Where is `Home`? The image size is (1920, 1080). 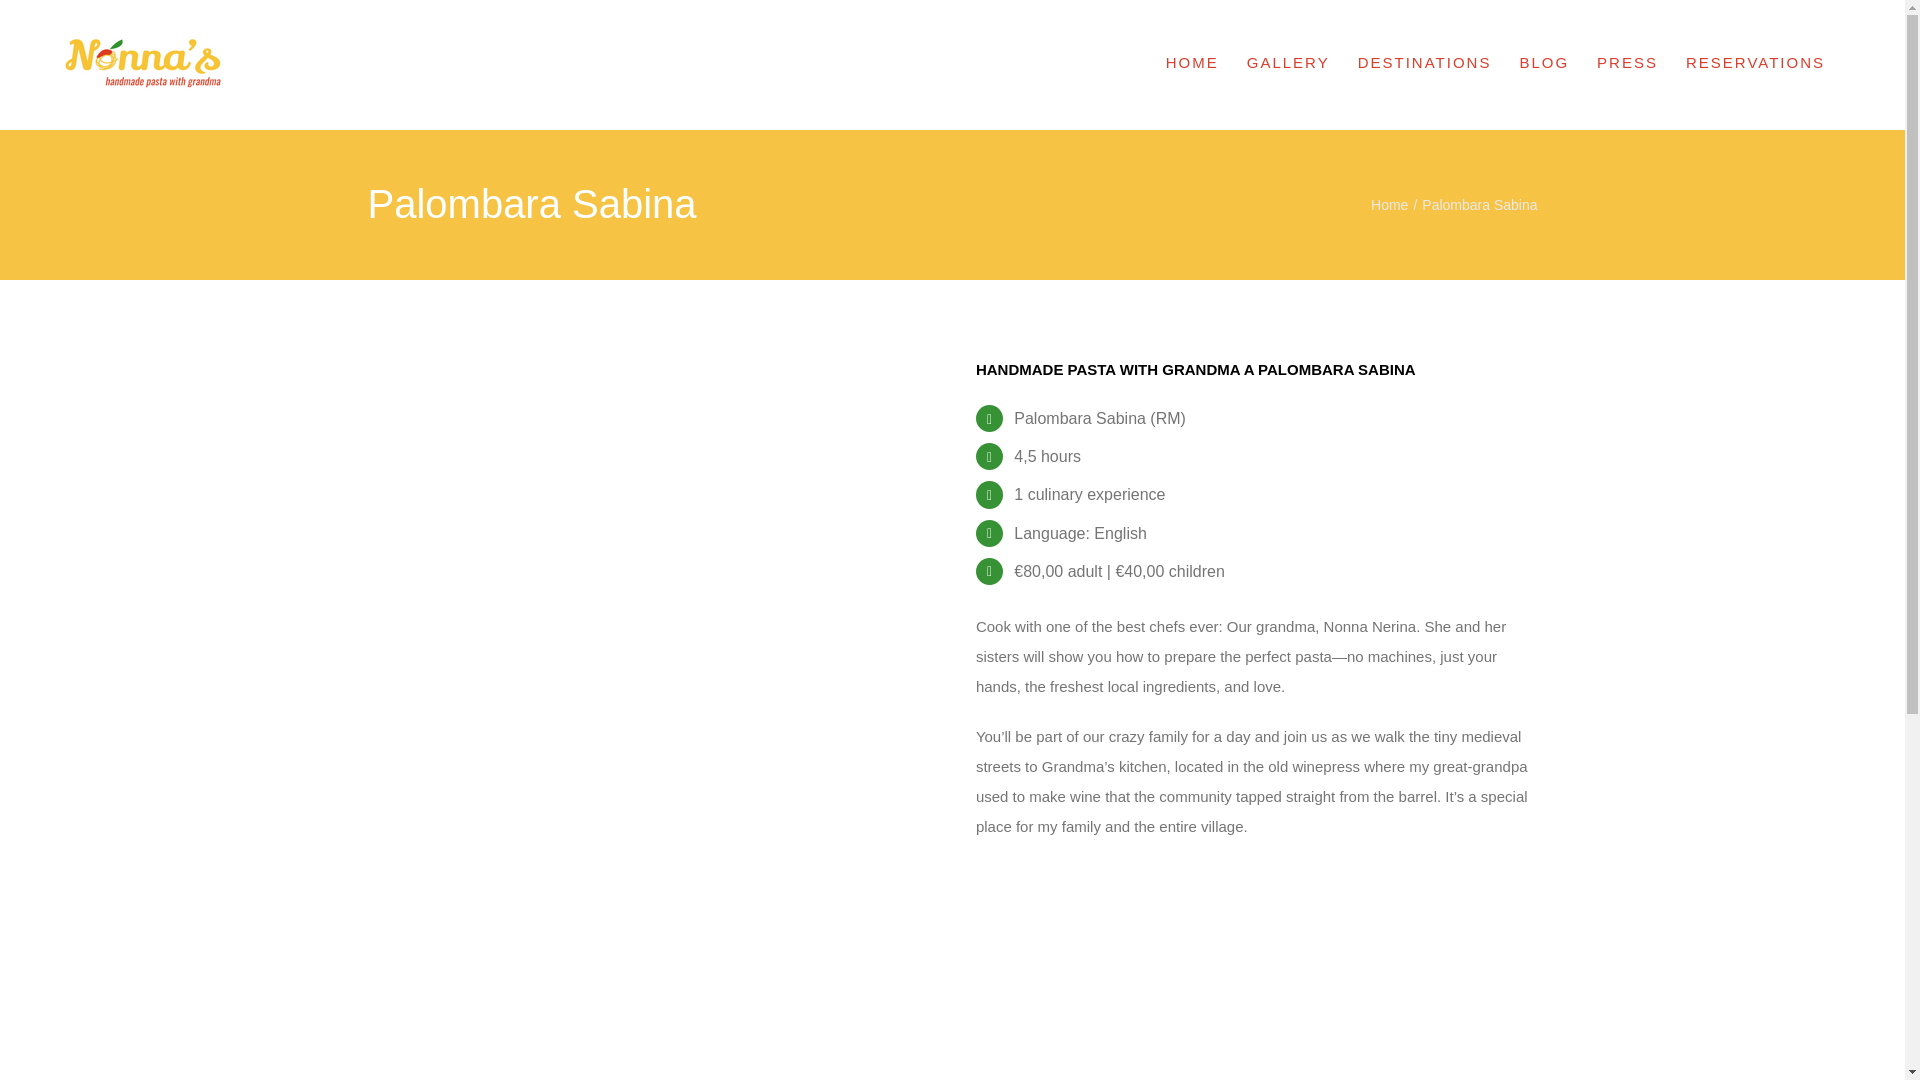
Home is located at coordinates (1388, 204).